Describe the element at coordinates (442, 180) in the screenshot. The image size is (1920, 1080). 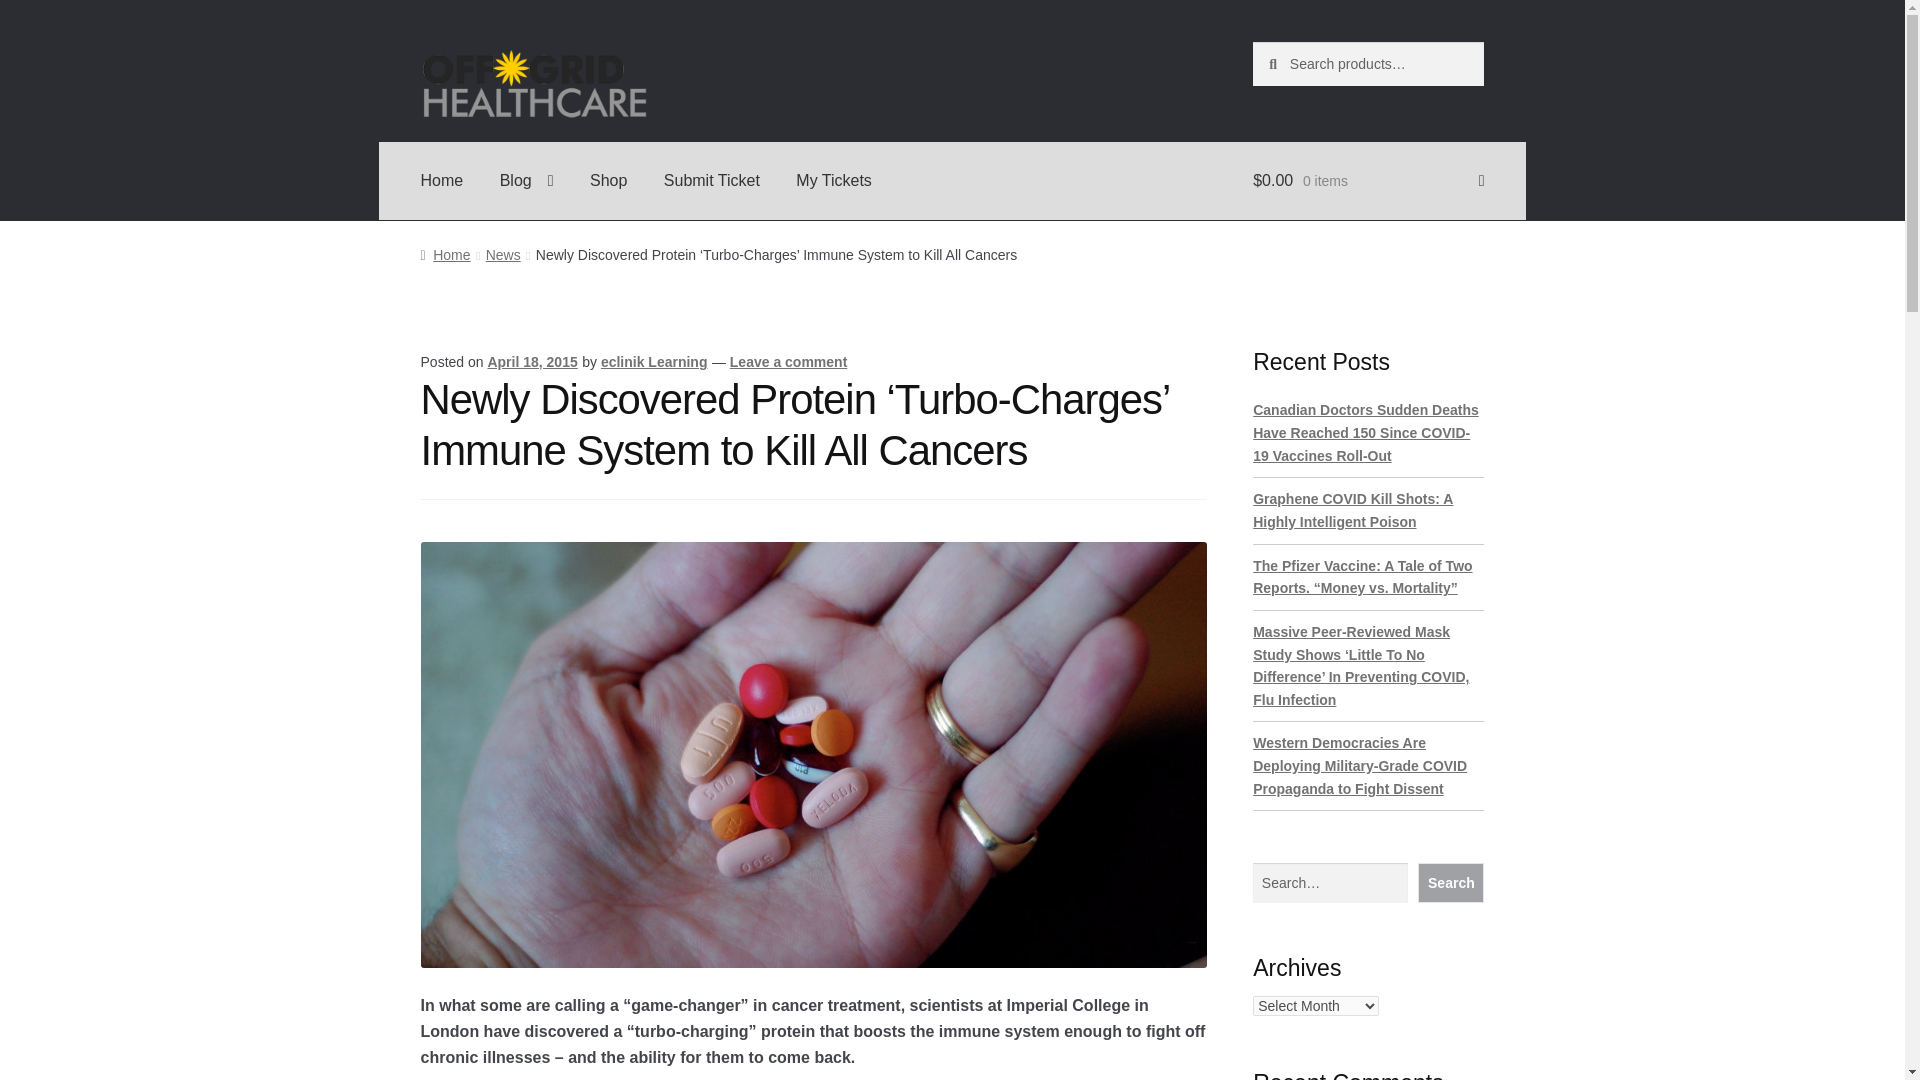
I see `Home` at that location.